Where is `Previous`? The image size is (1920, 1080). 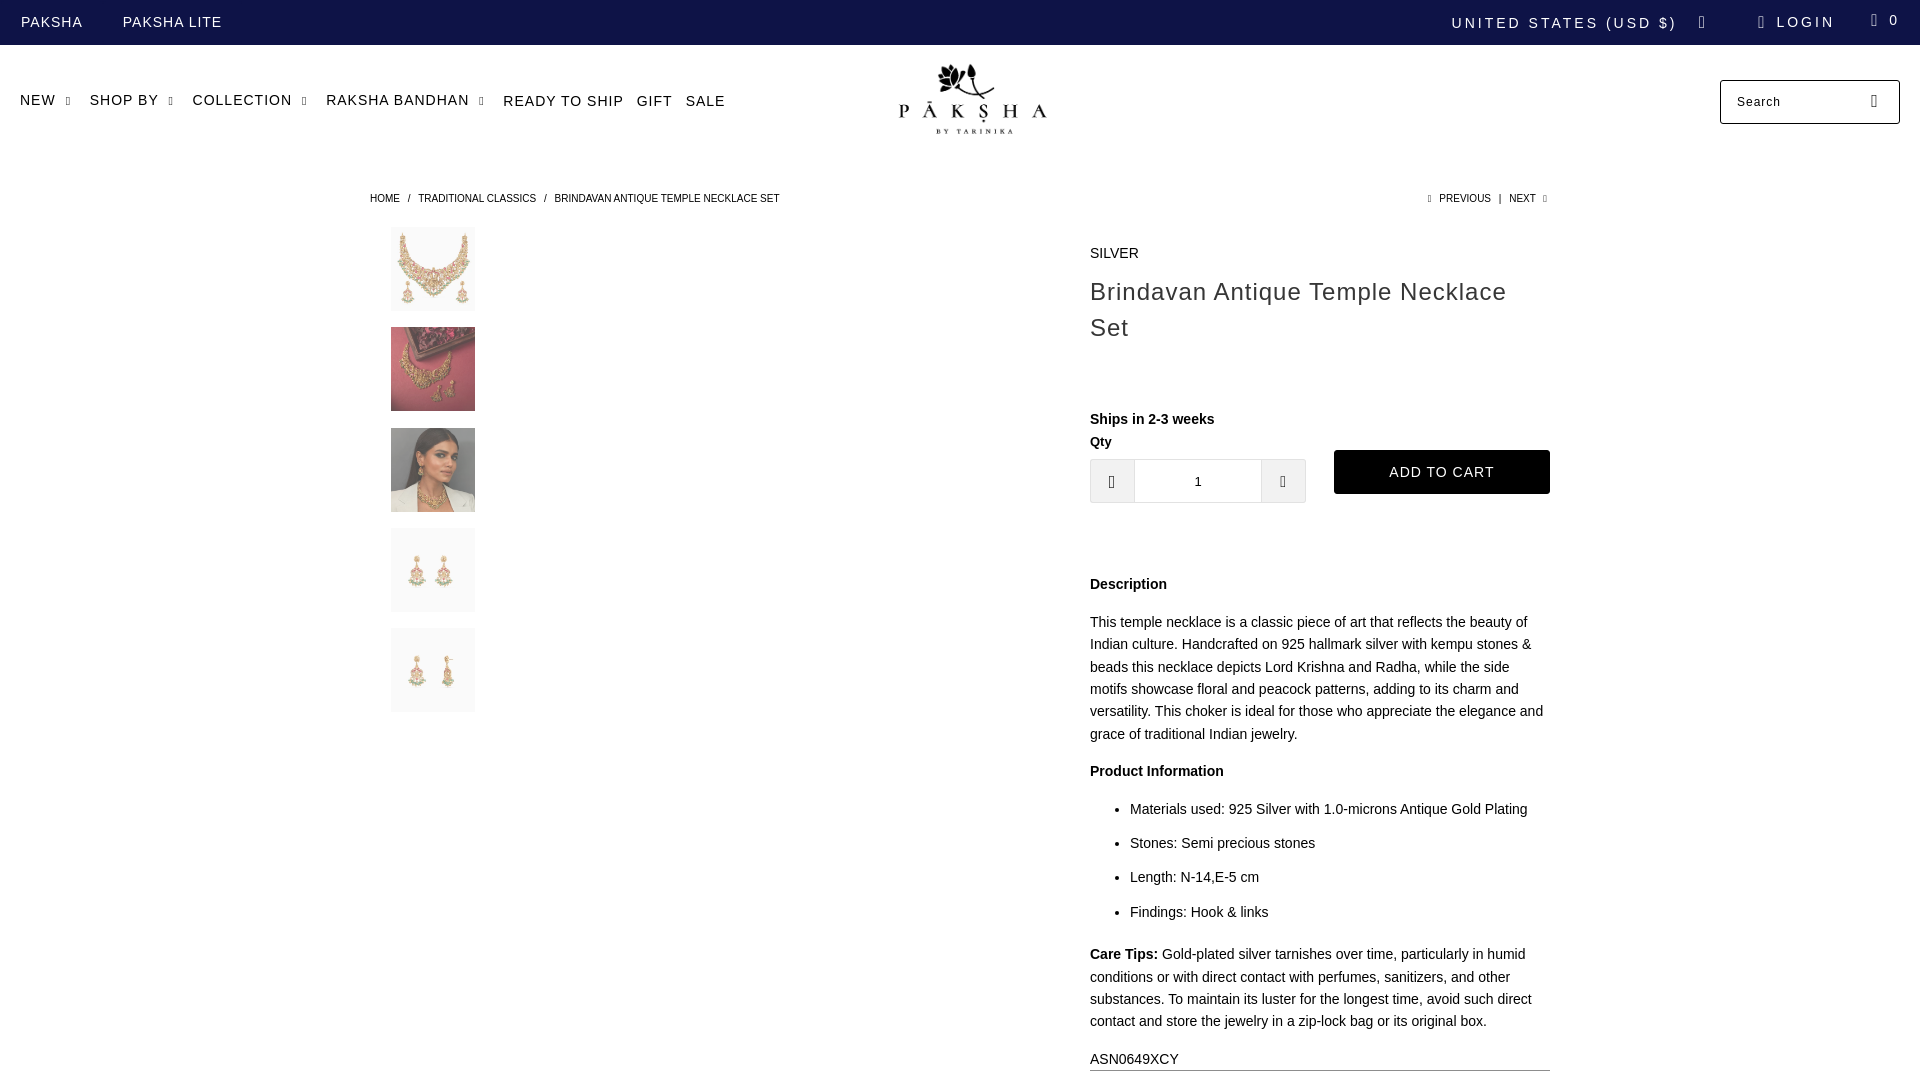 Previous is located at coordinates (1456, 198).